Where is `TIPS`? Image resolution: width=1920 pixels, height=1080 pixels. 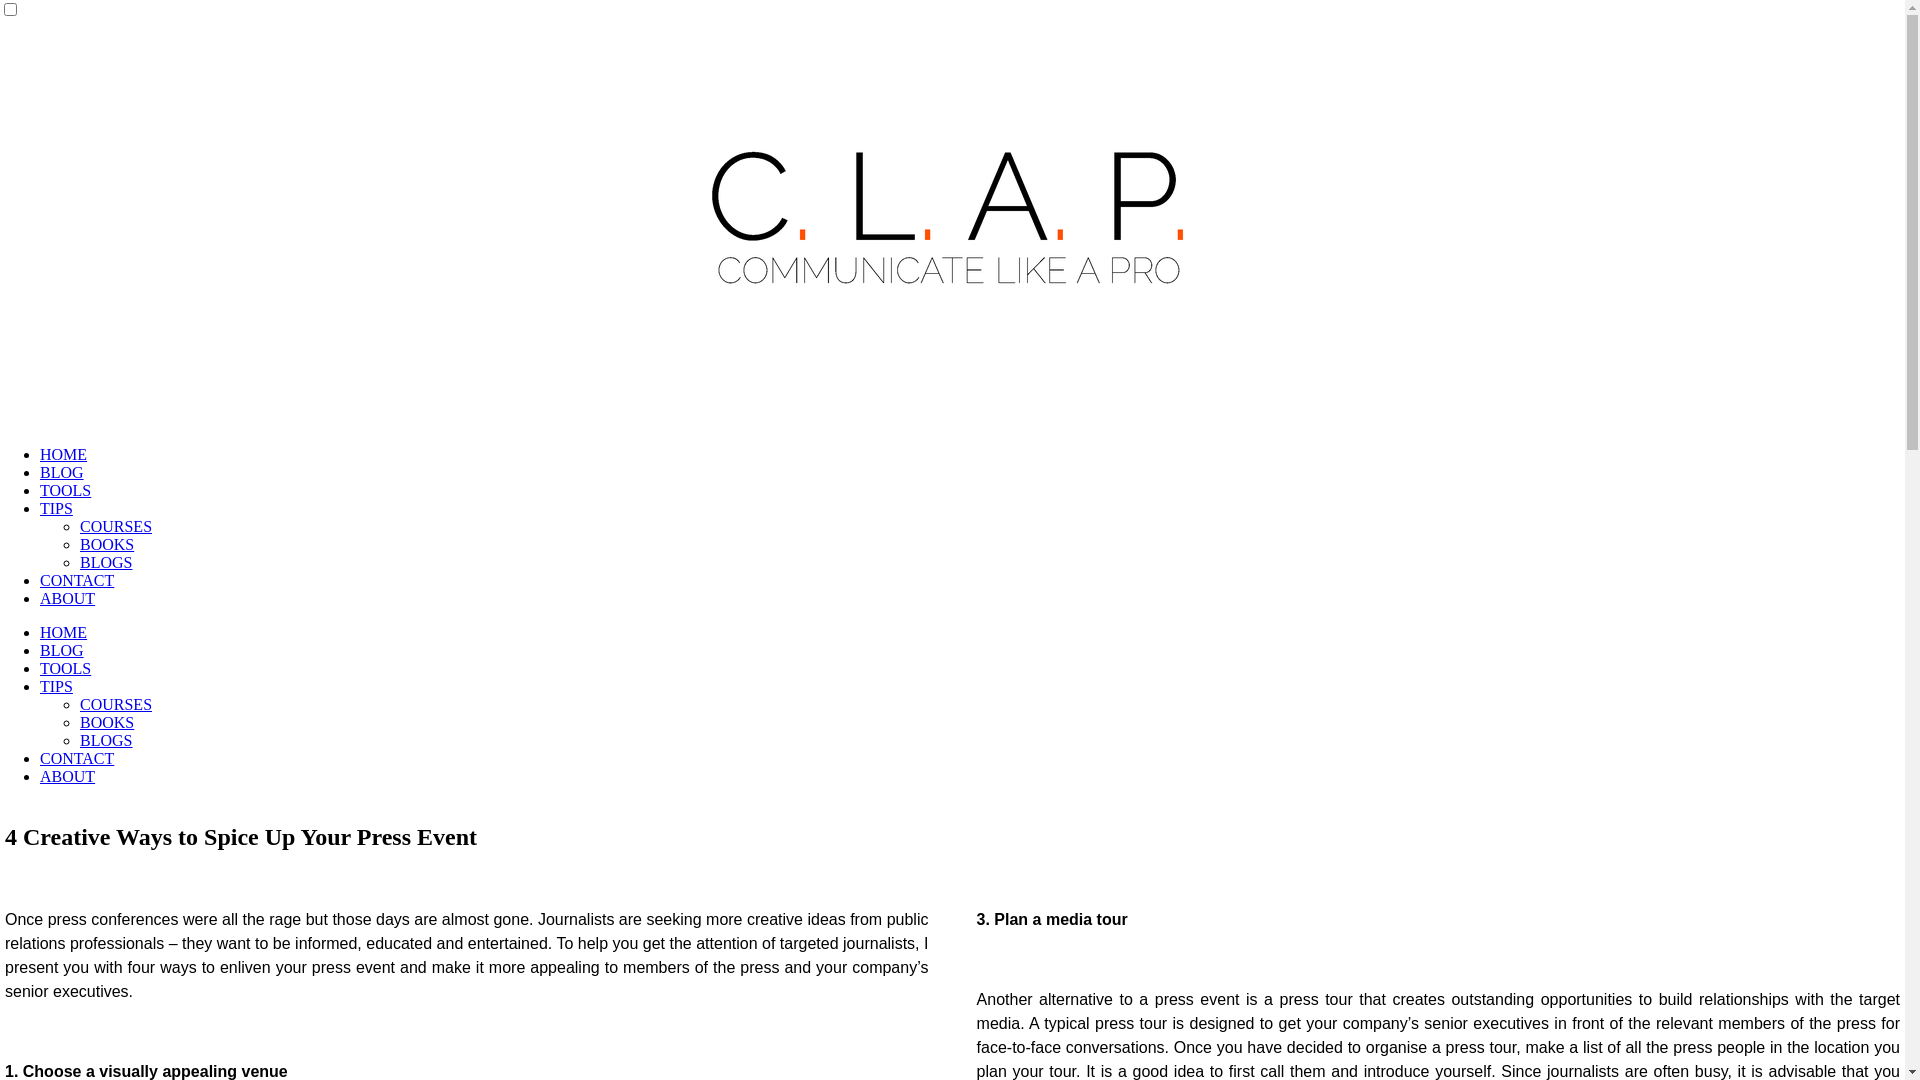
TIPS is located at coordinates (56, 508).